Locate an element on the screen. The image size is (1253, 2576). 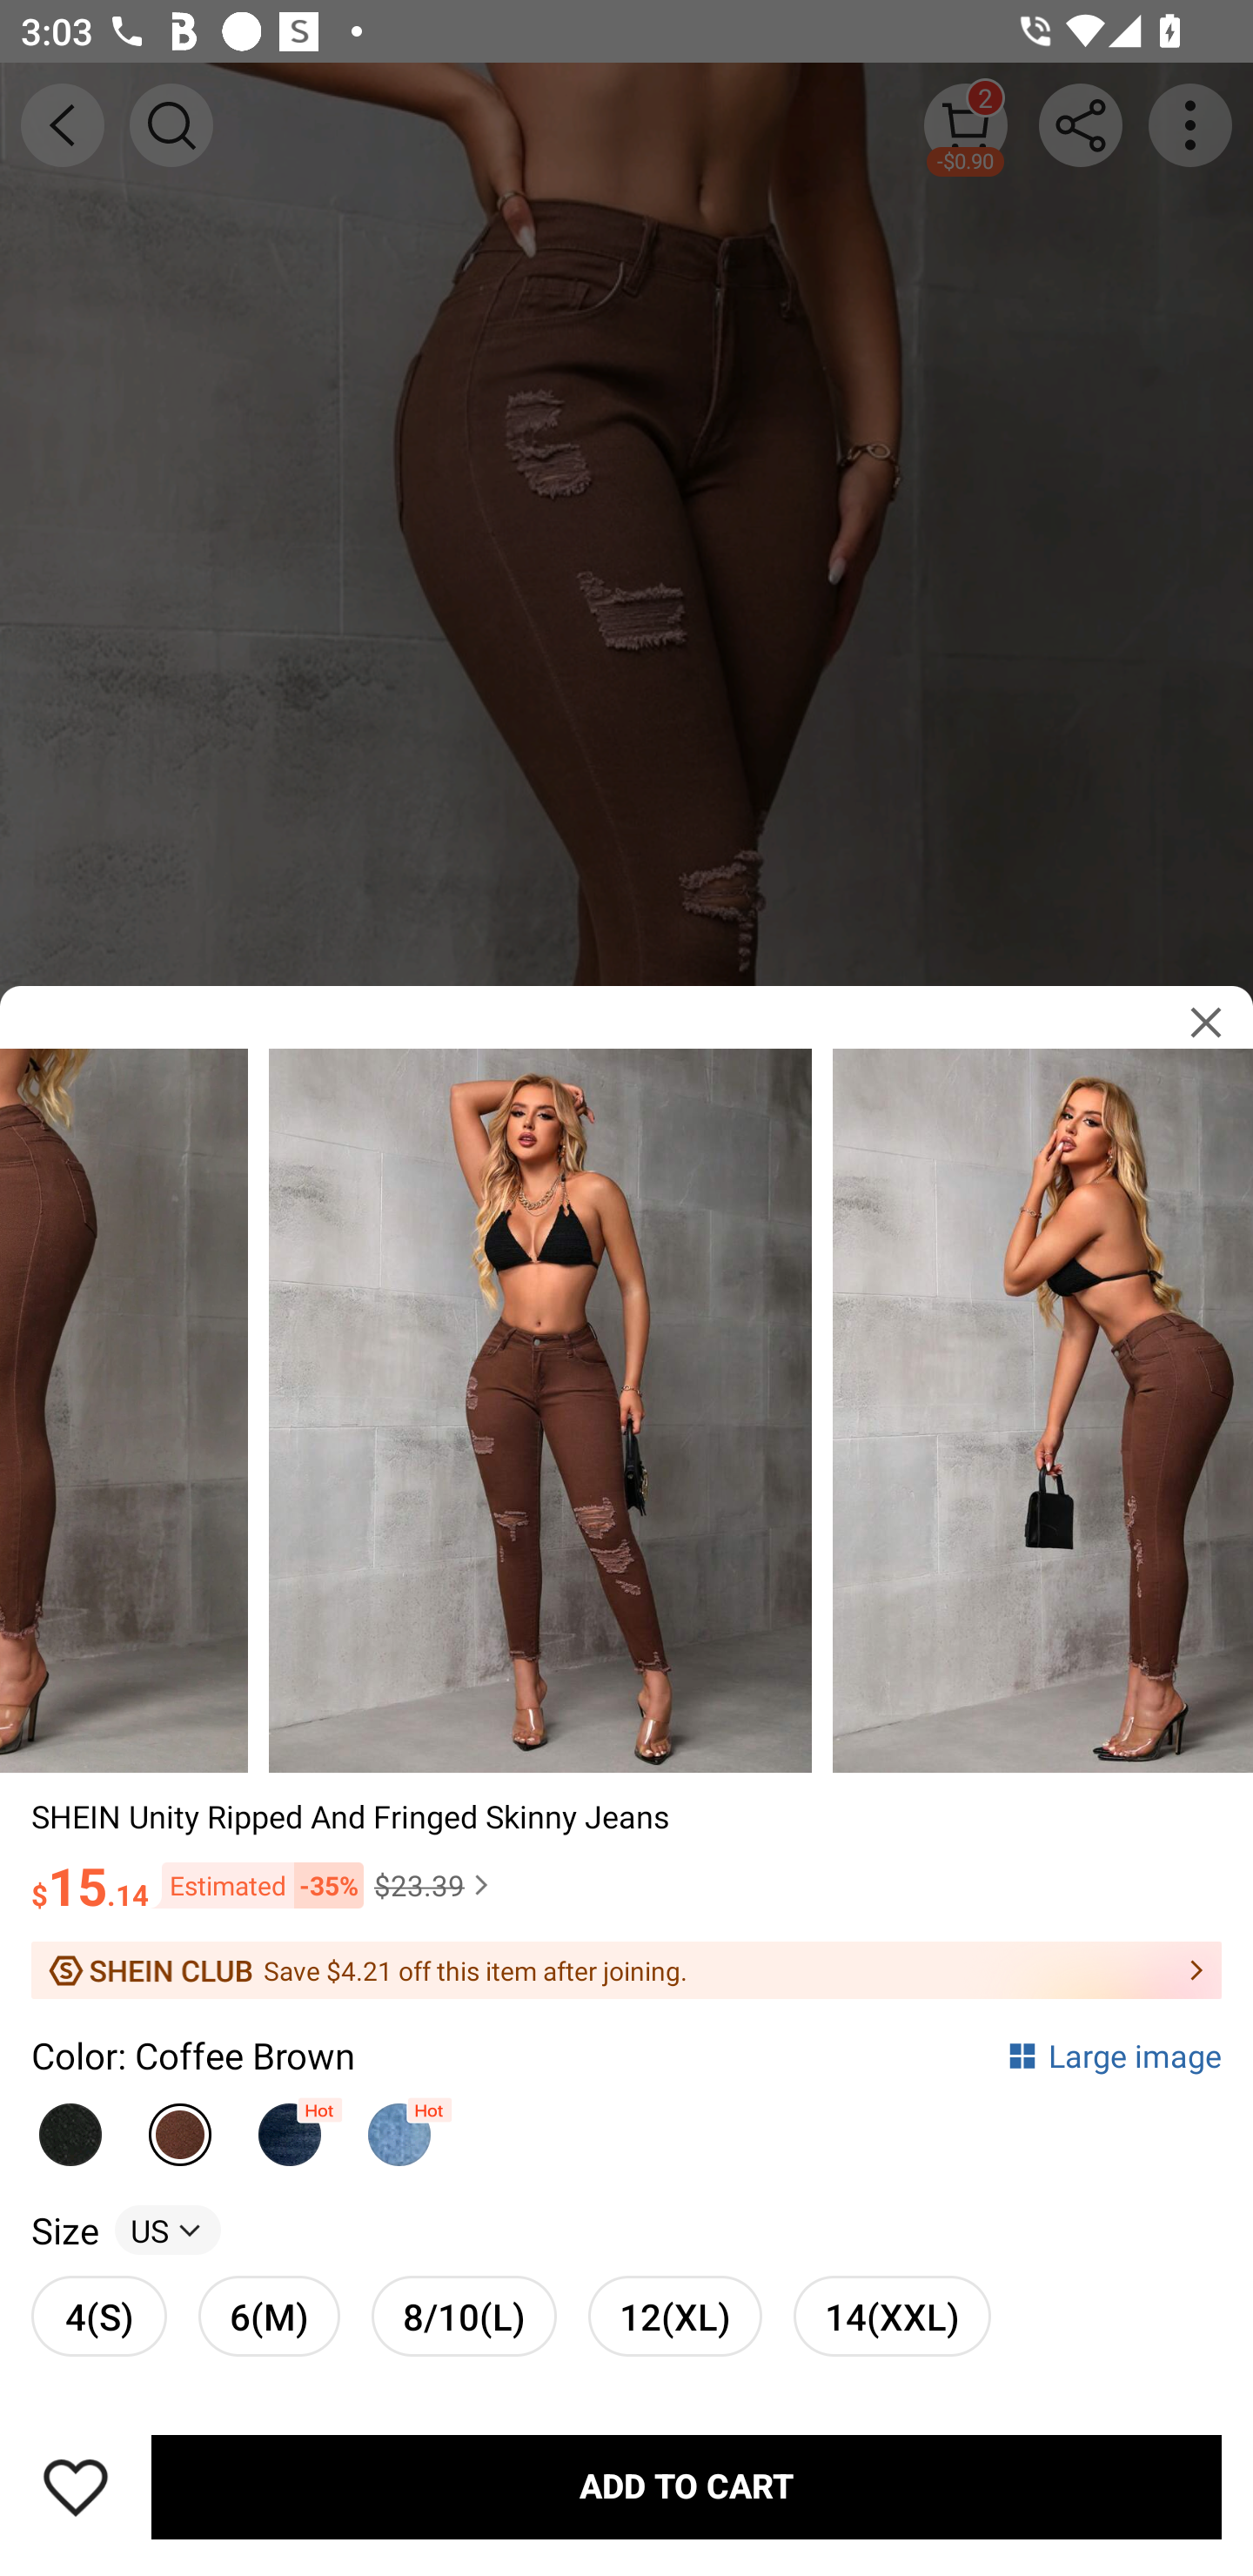
$23.39 is located at coordinates (435, 1884).